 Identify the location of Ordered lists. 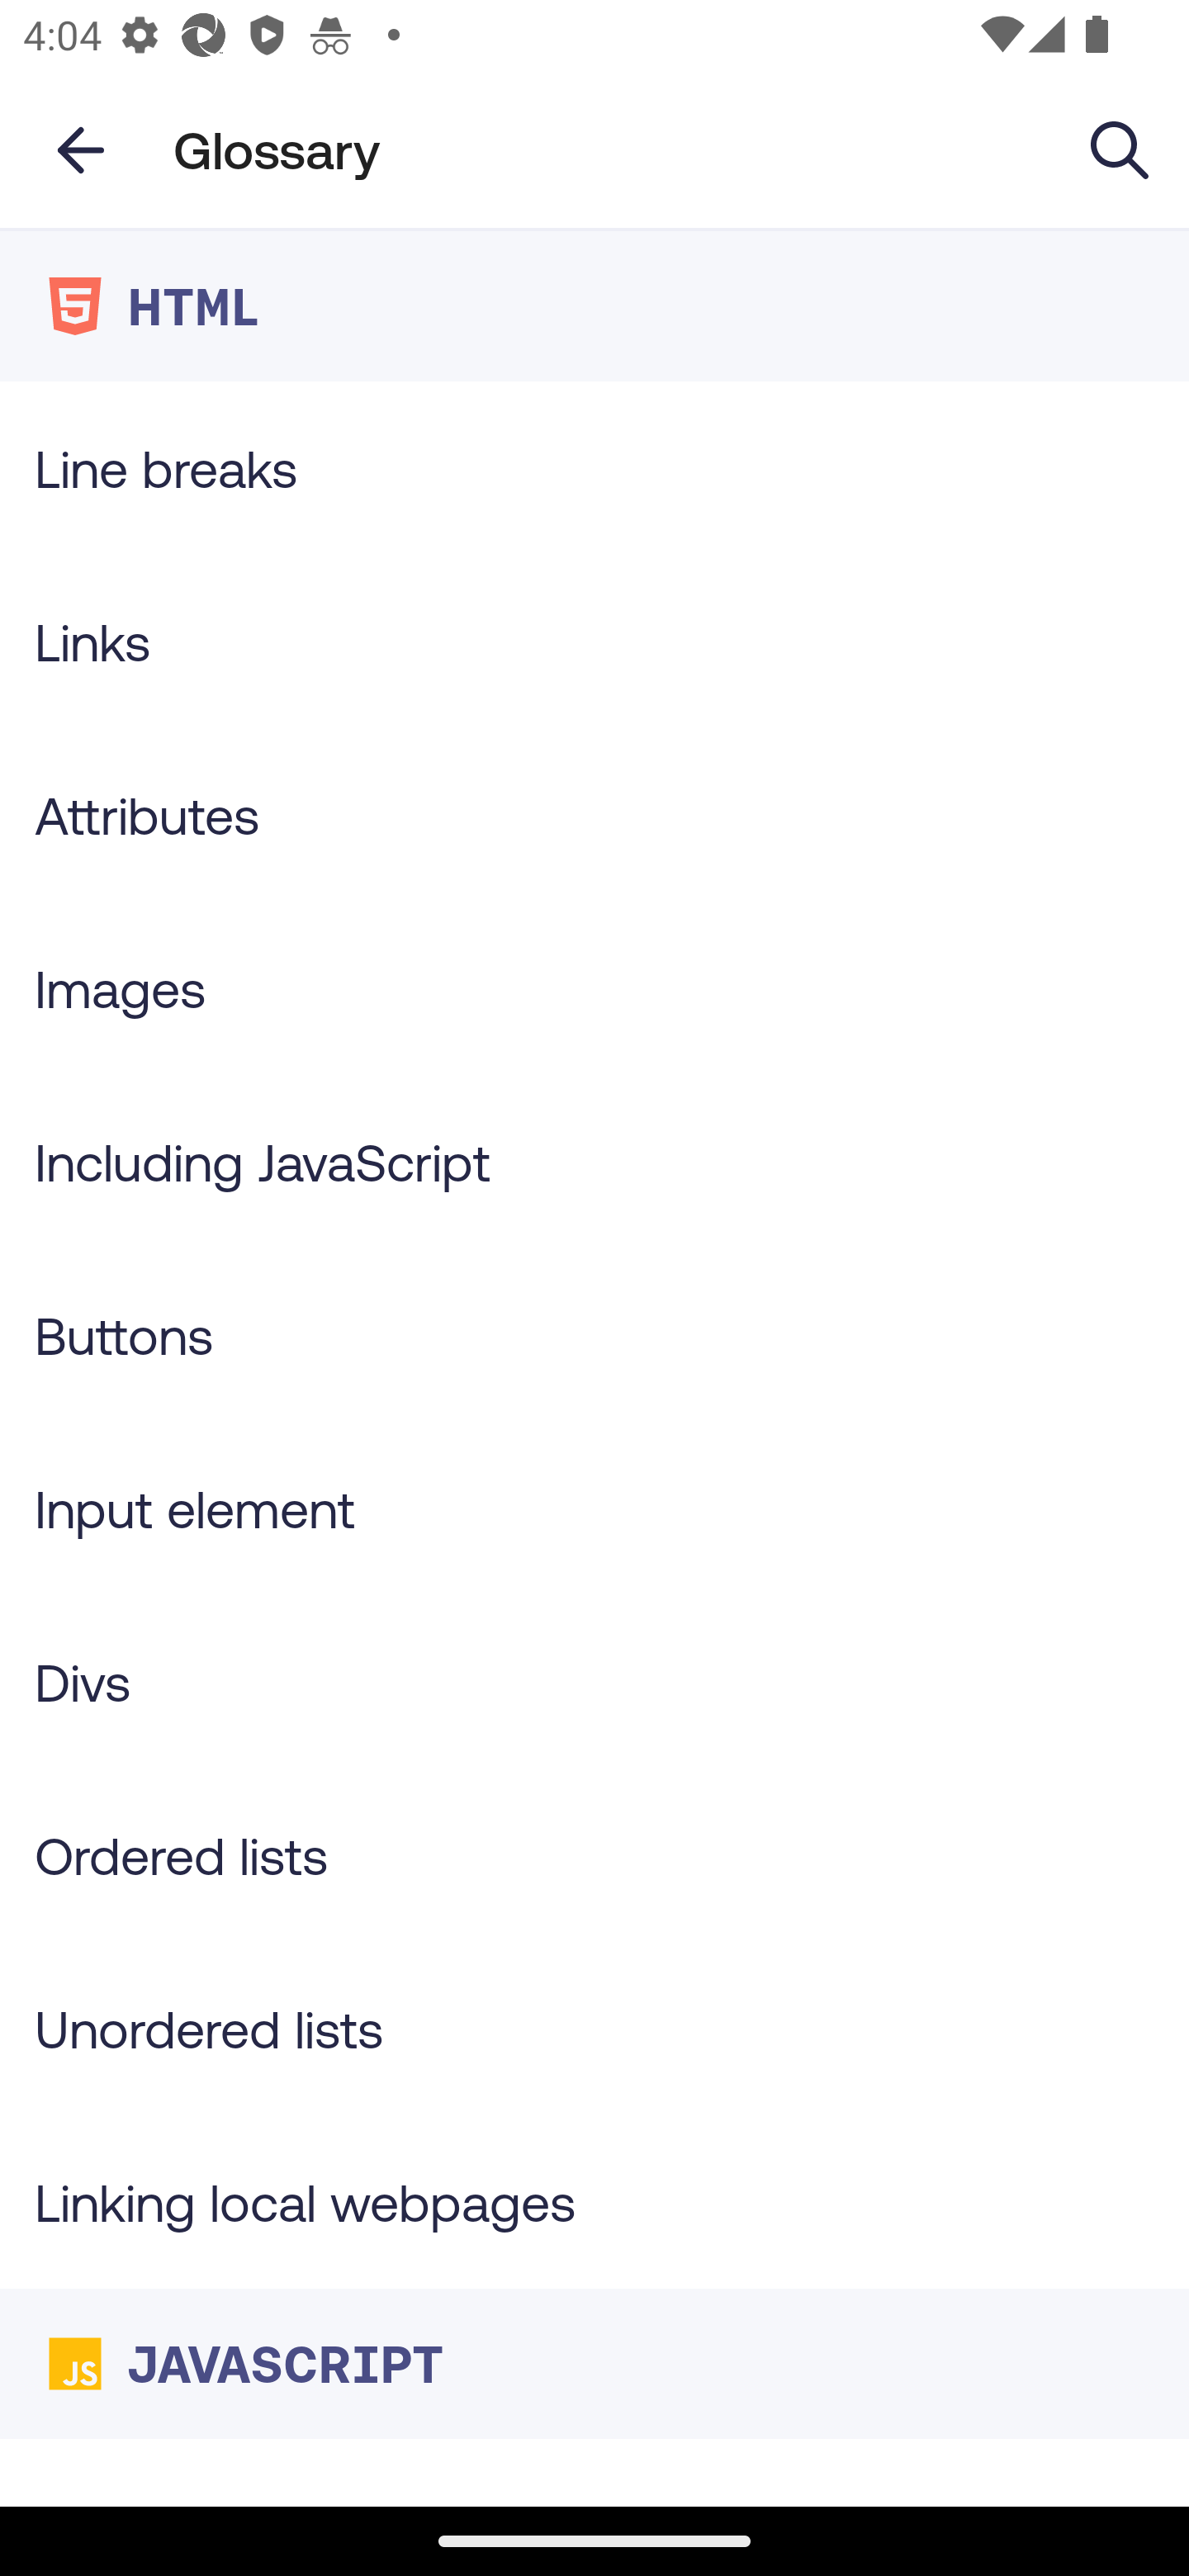
(594, 1856).